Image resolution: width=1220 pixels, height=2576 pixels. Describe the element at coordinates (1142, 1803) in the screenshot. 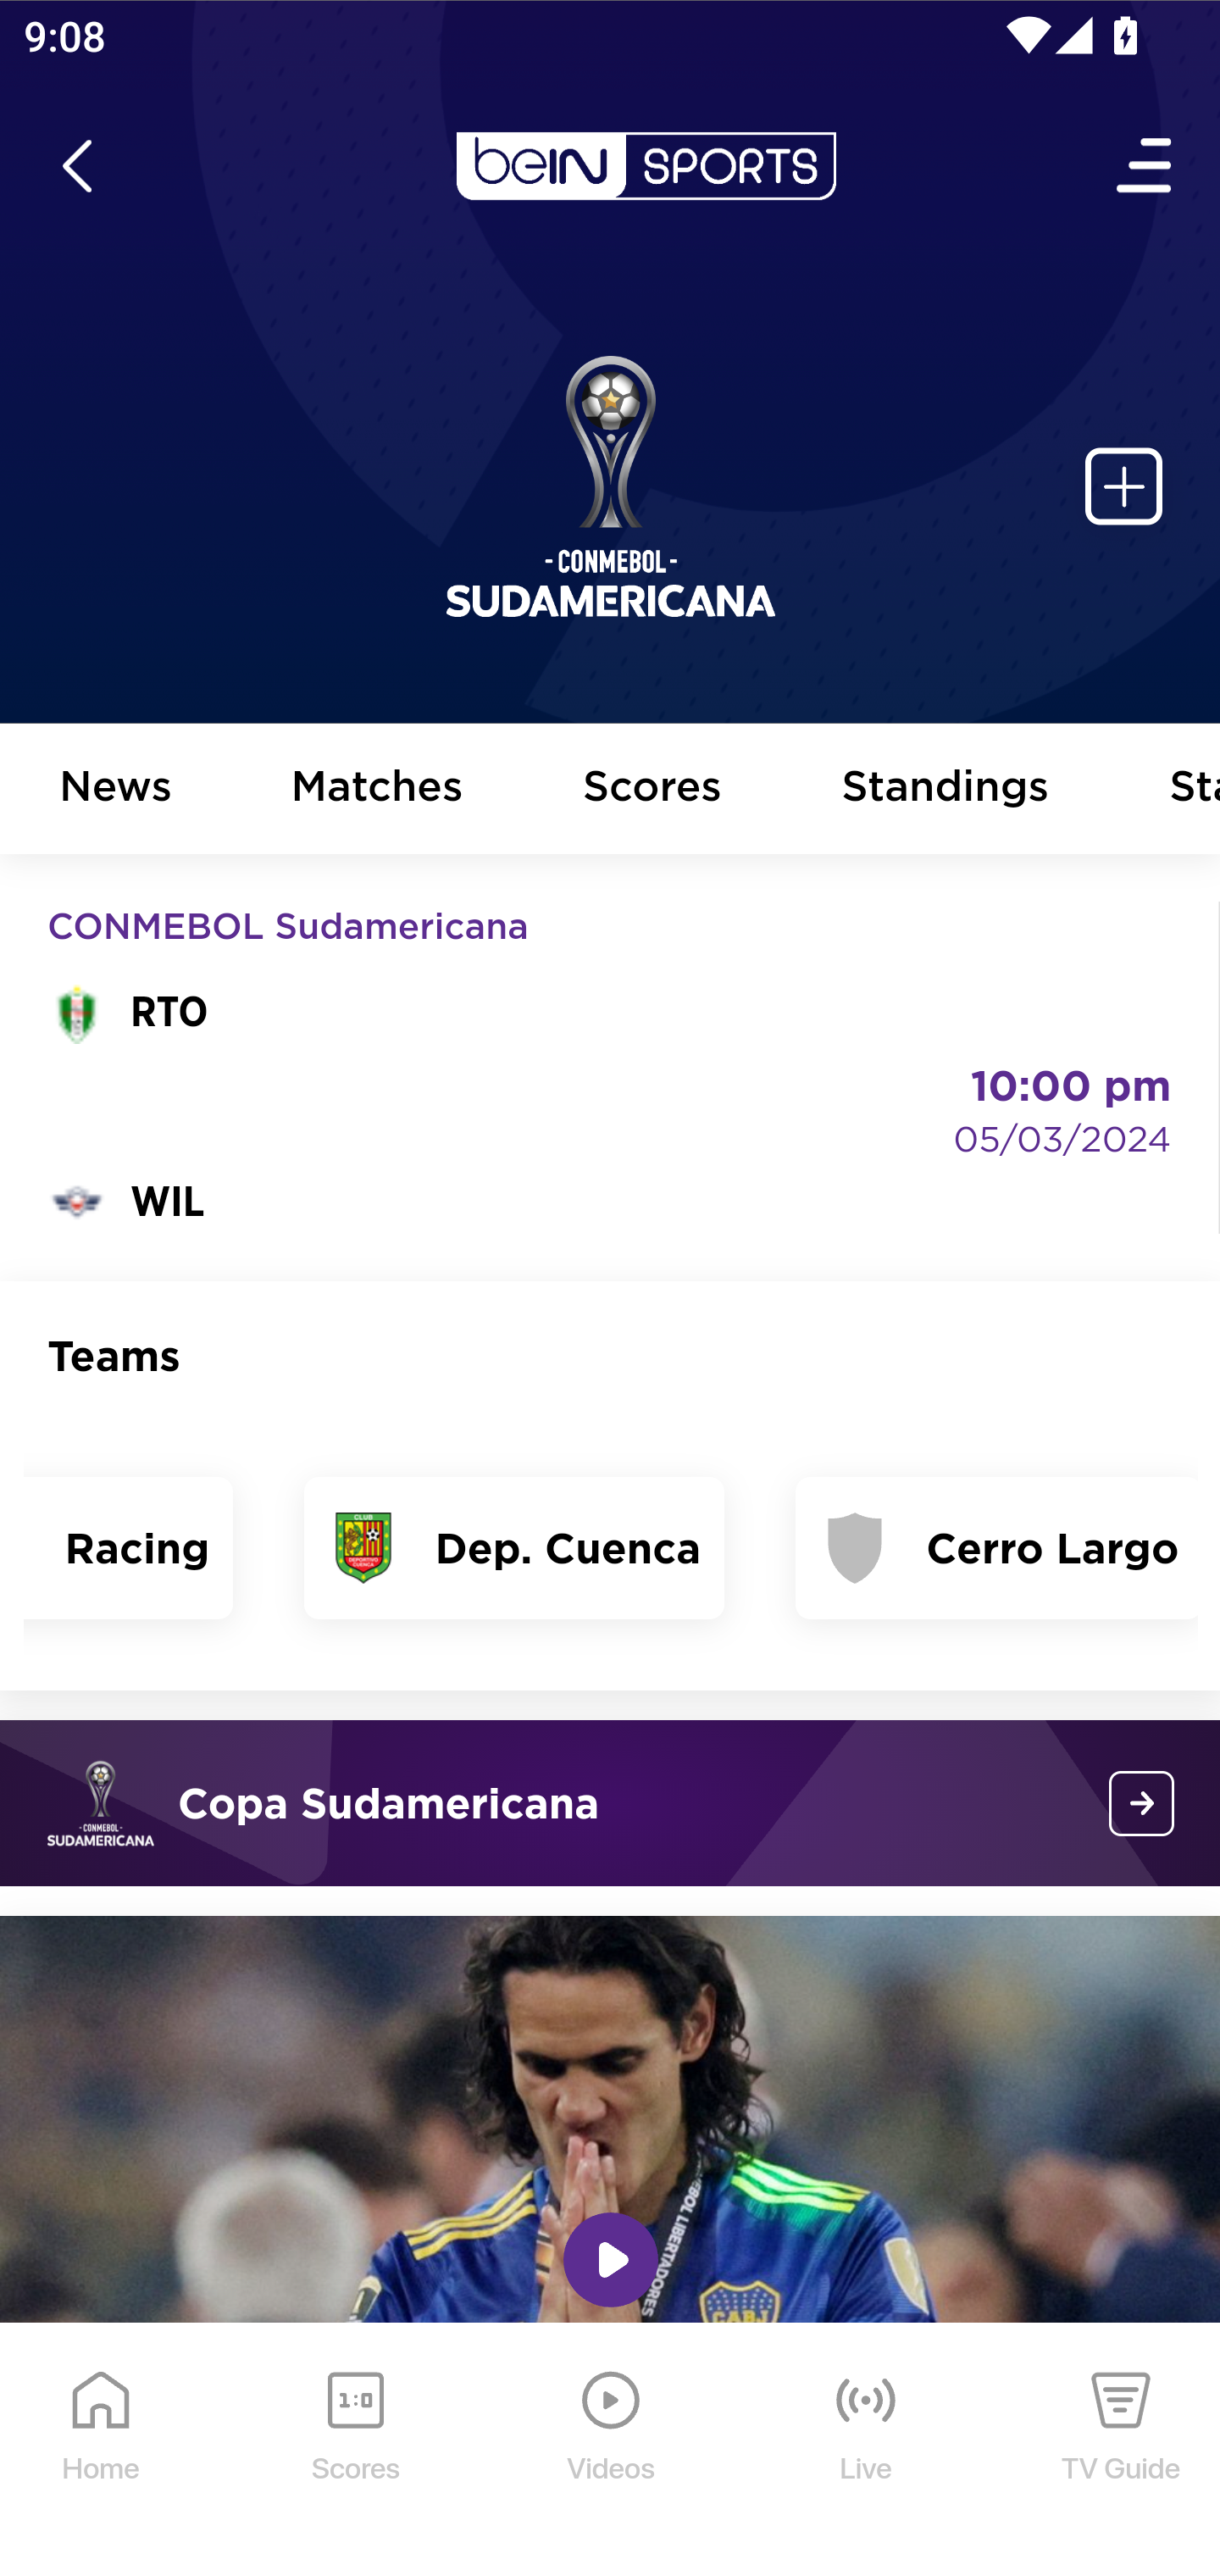

I see `conmebol-sudamericana?platform=mobile_android` at that location.